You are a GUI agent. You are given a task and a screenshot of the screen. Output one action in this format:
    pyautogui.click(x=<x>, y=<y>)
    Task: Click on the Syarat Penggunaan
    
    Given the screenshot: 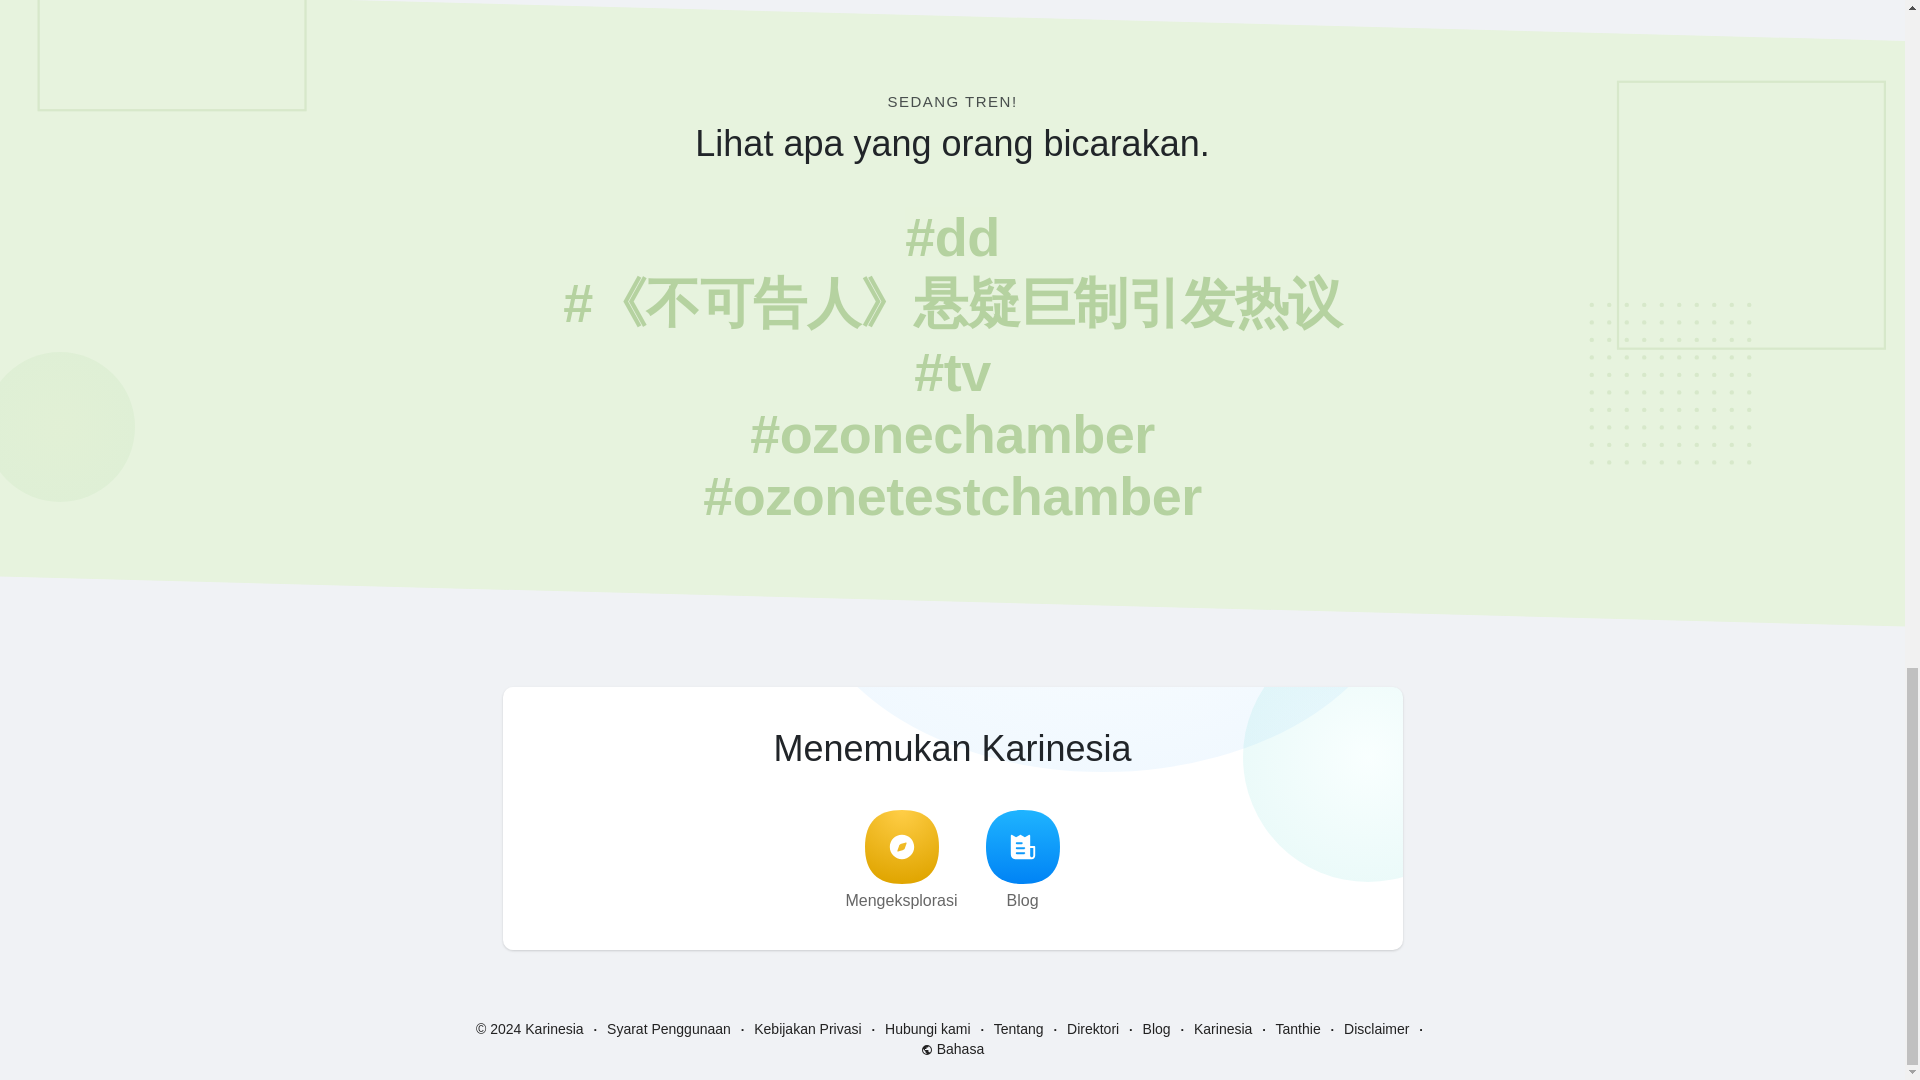 What is the action you would take?
    pyautogui.click(x=668, y=1028)
    